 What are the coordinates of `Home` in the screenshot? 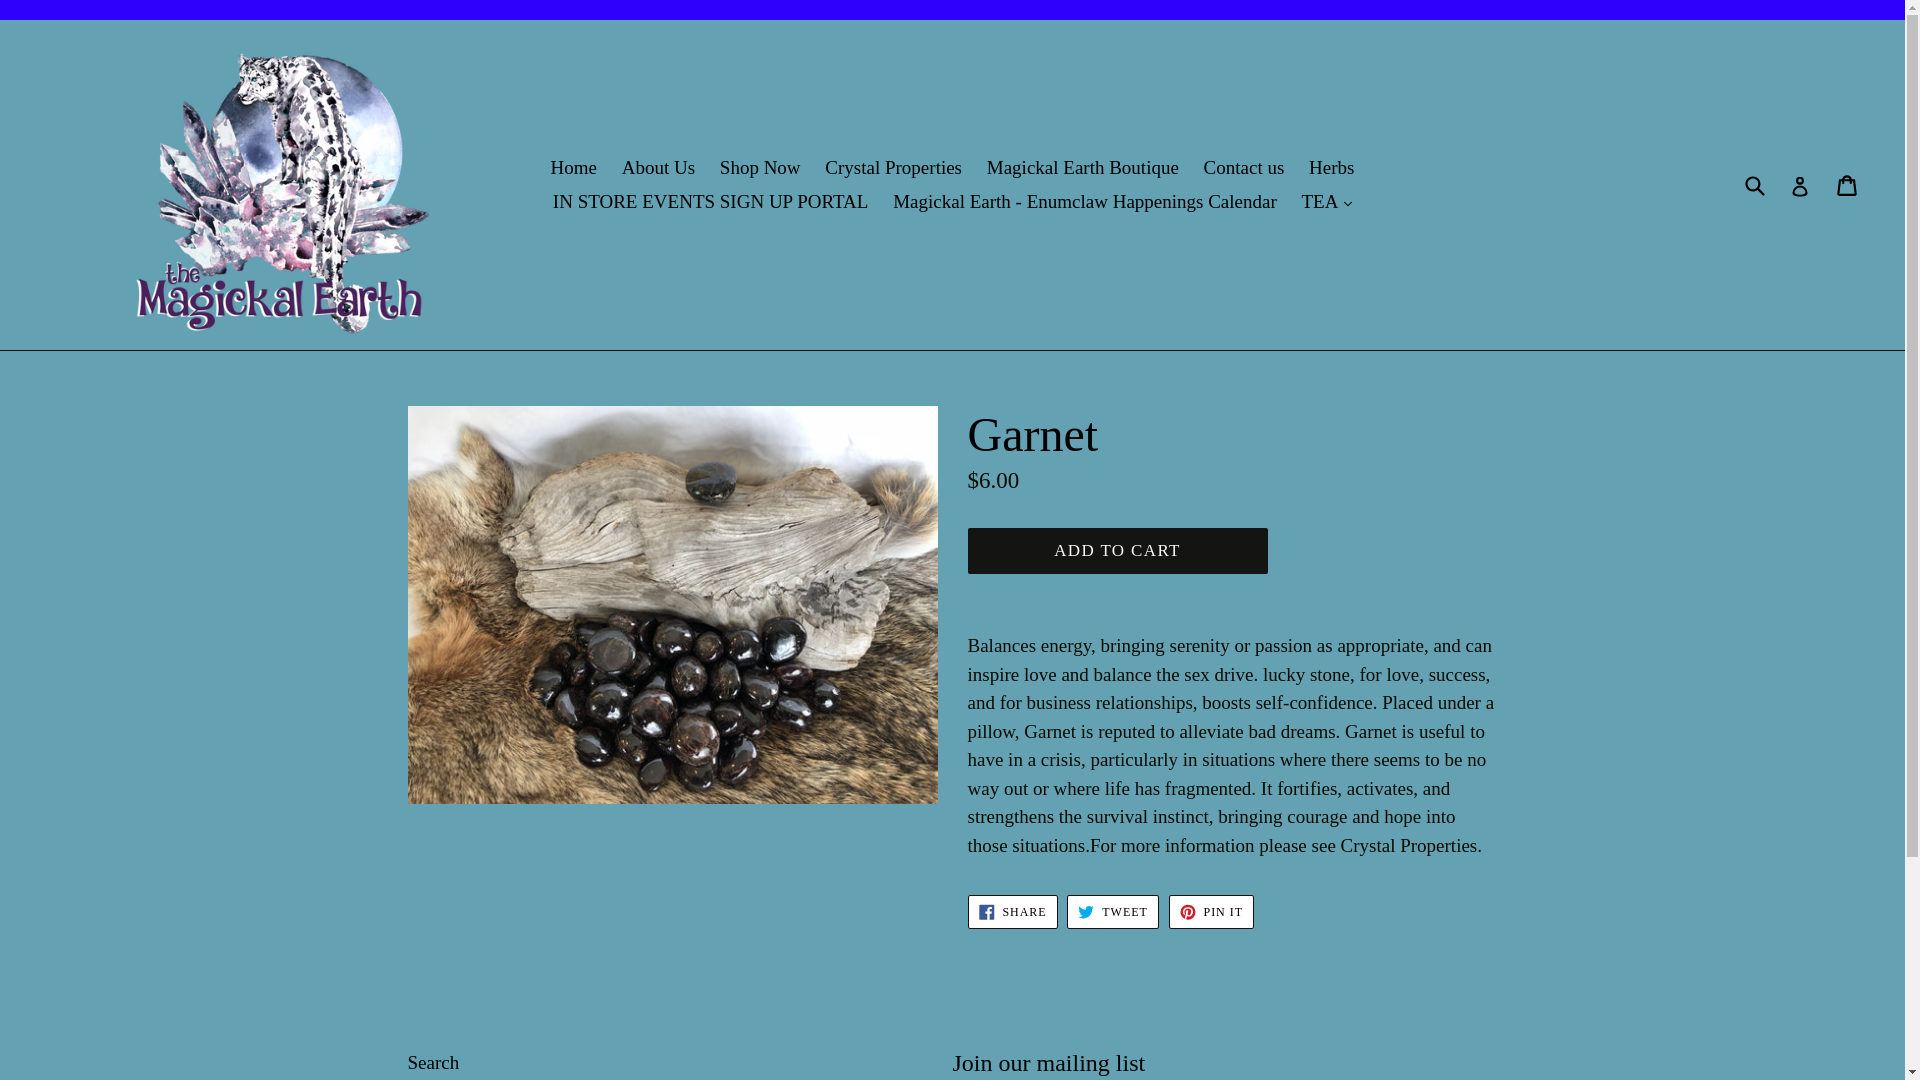 It's located at (574, 167).